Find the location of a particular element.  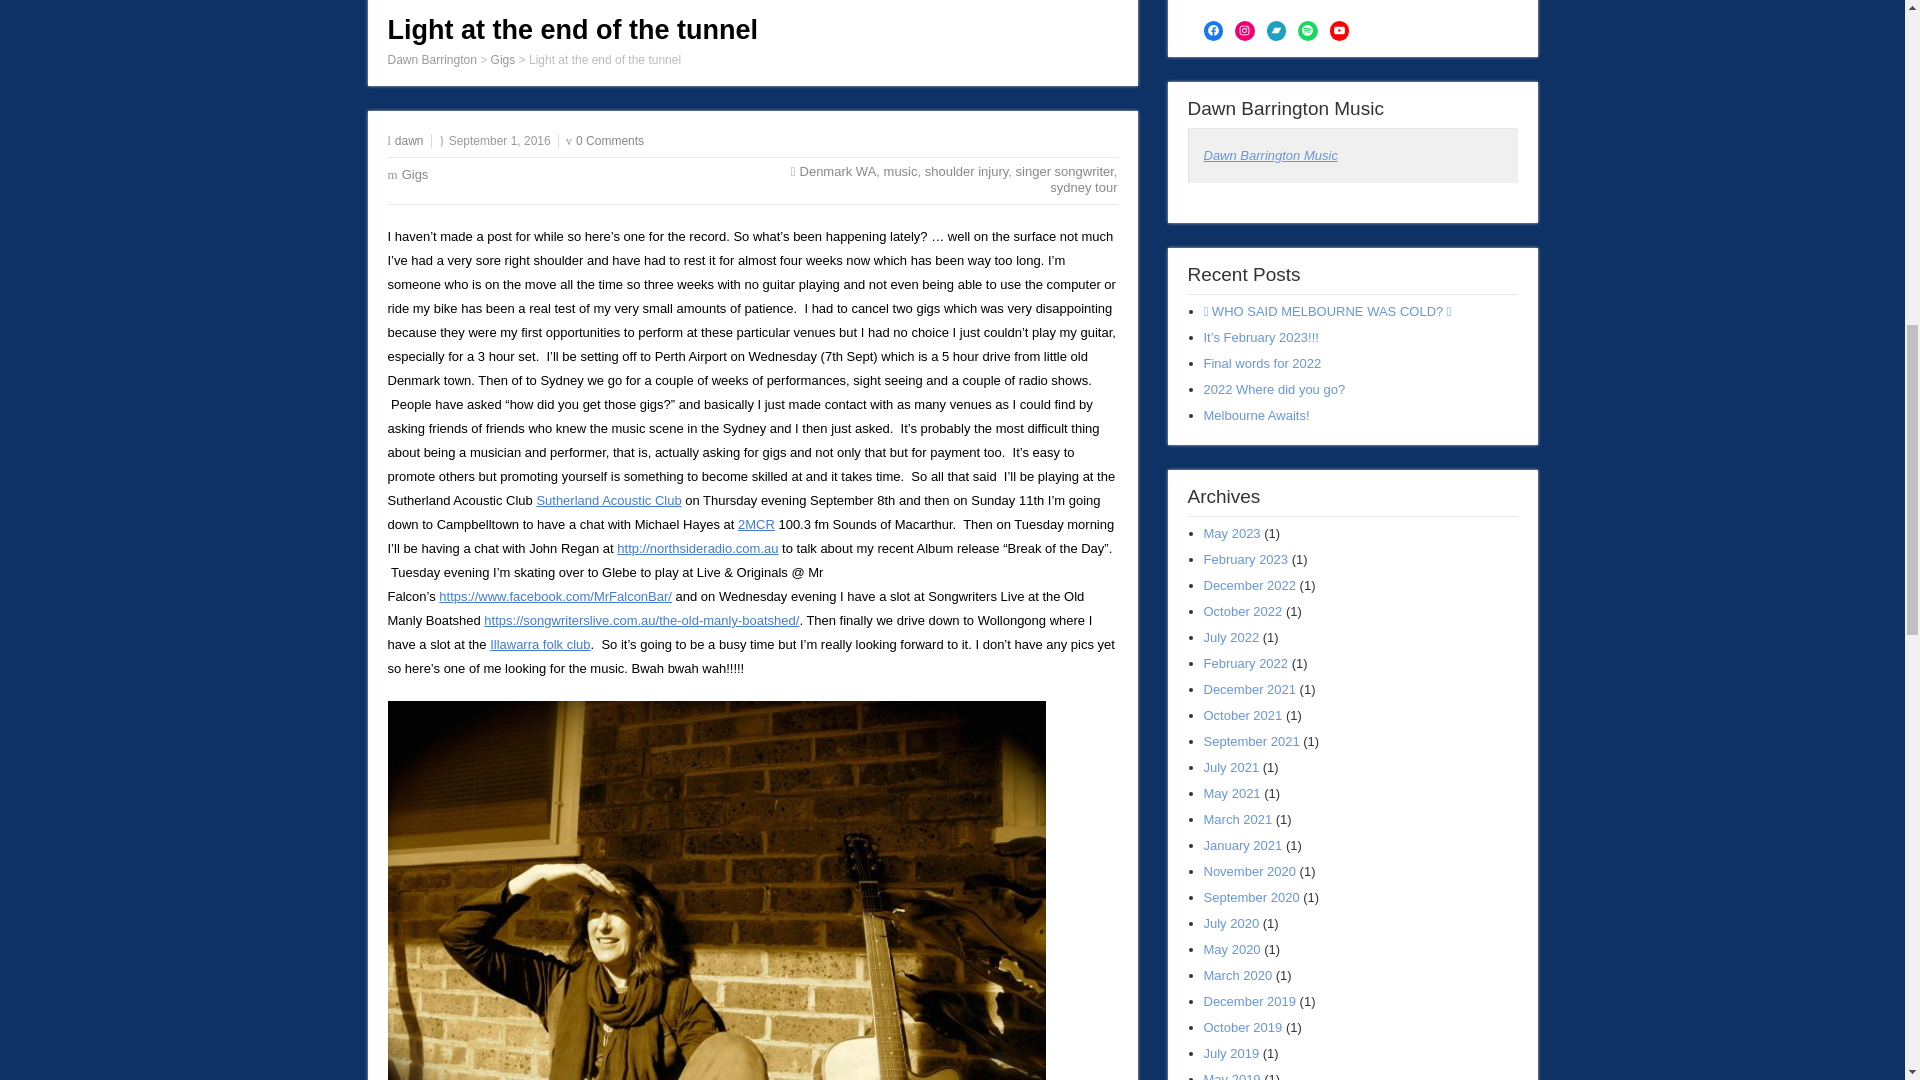

Posts by dawn is located at coordinates (410, 140).